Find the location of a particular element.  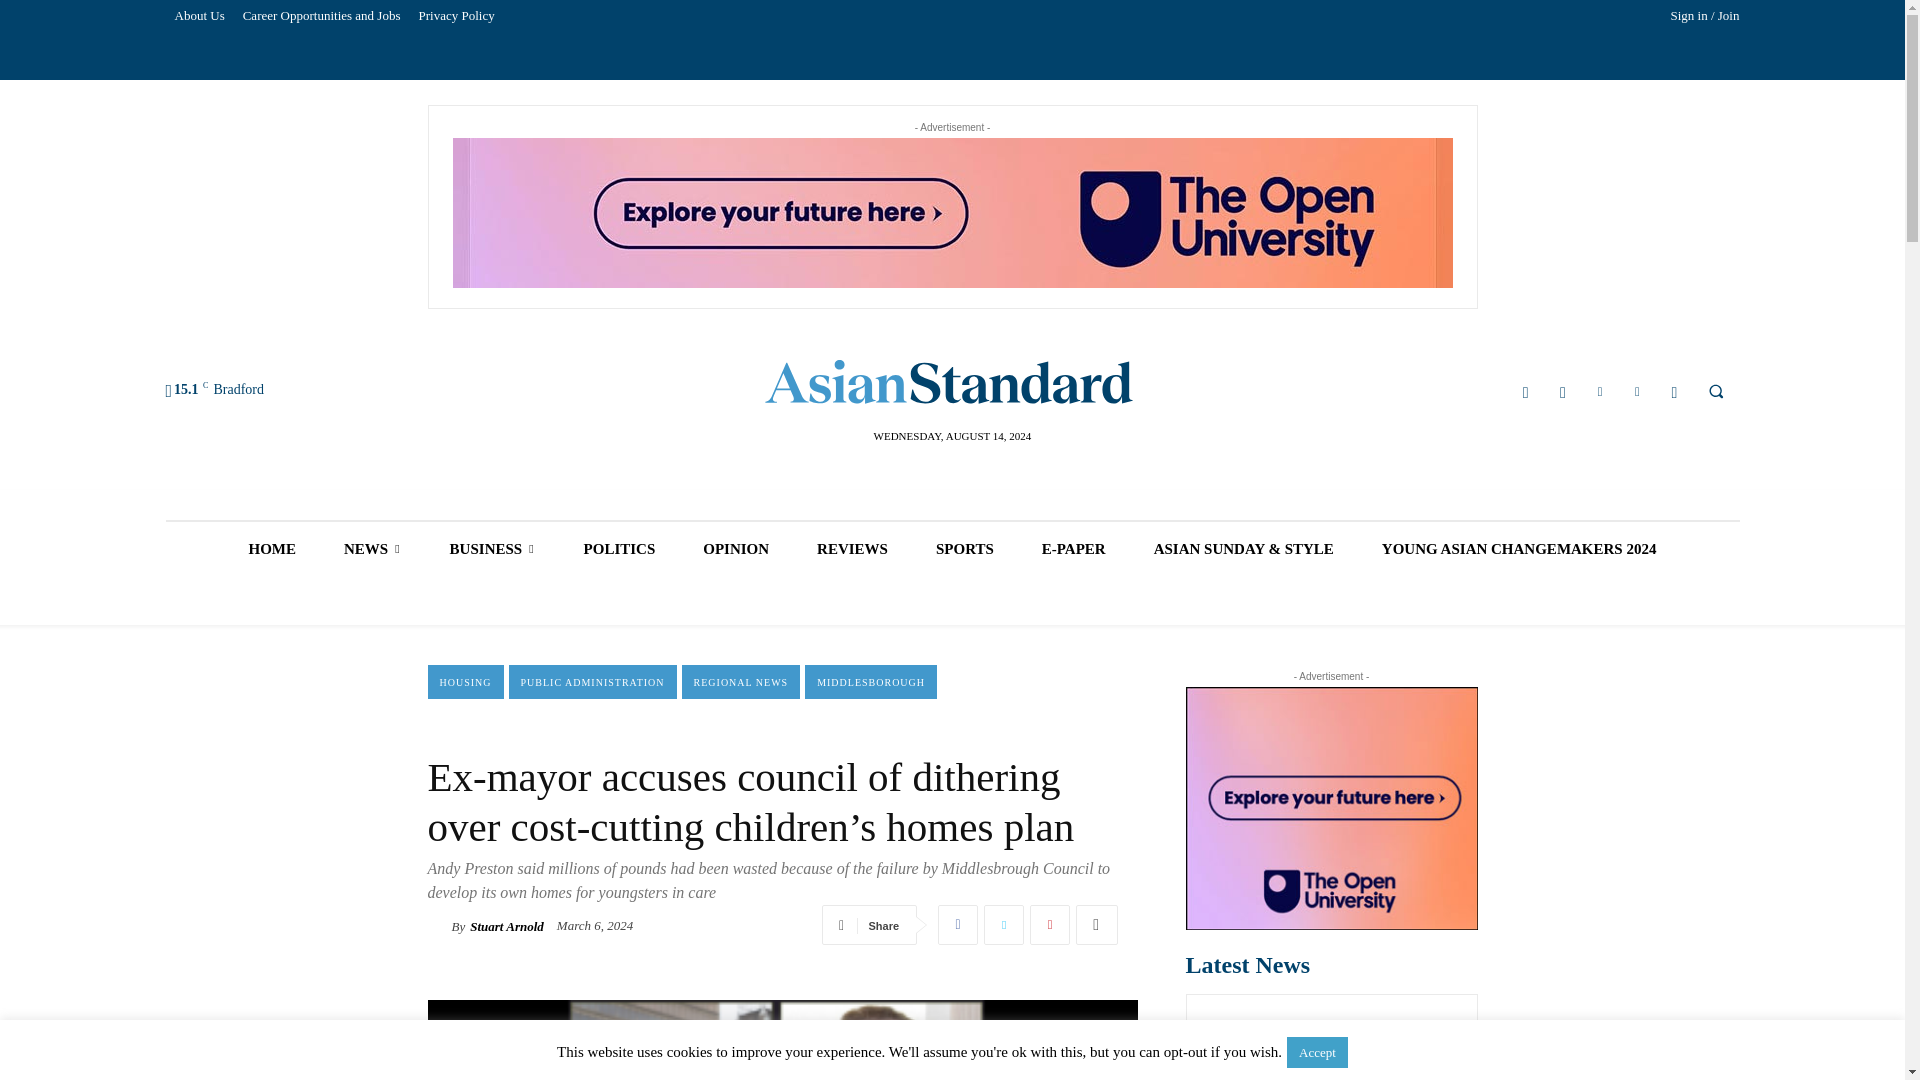

Linkedin is located at coordinates (1600, 392).